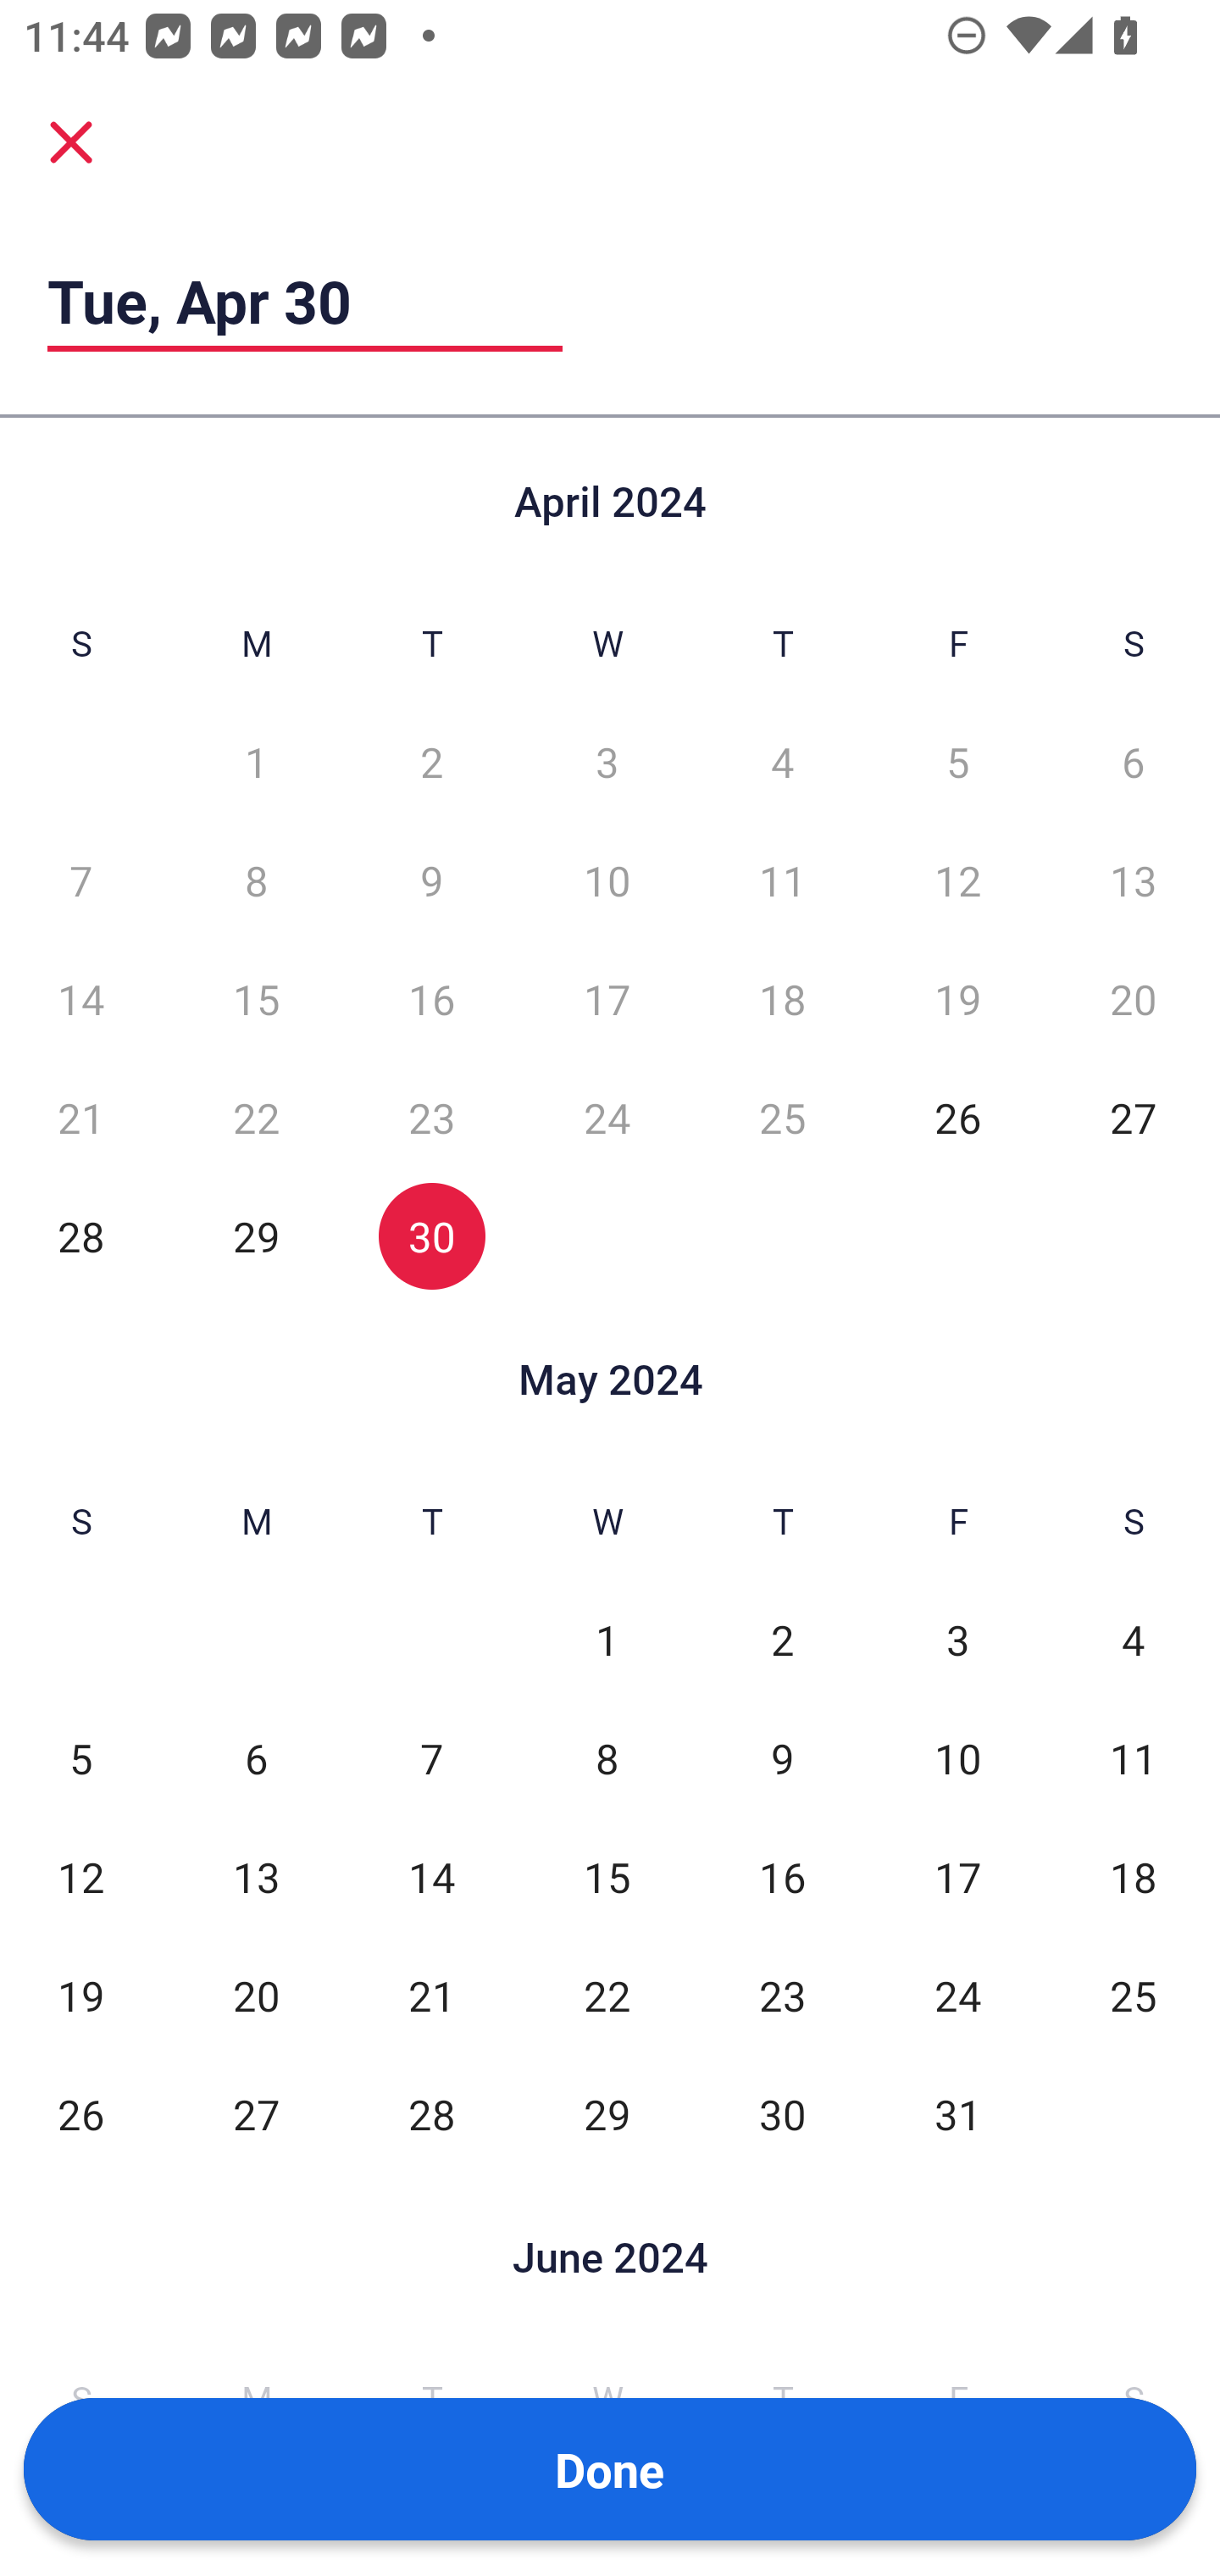 This screenshot has height=2576, width=1220. What do you see at coordinates (256, 999) in the screenshot?
I see `15 Mon, Apr 15, Not Selected` at bounding box center [256, 999].